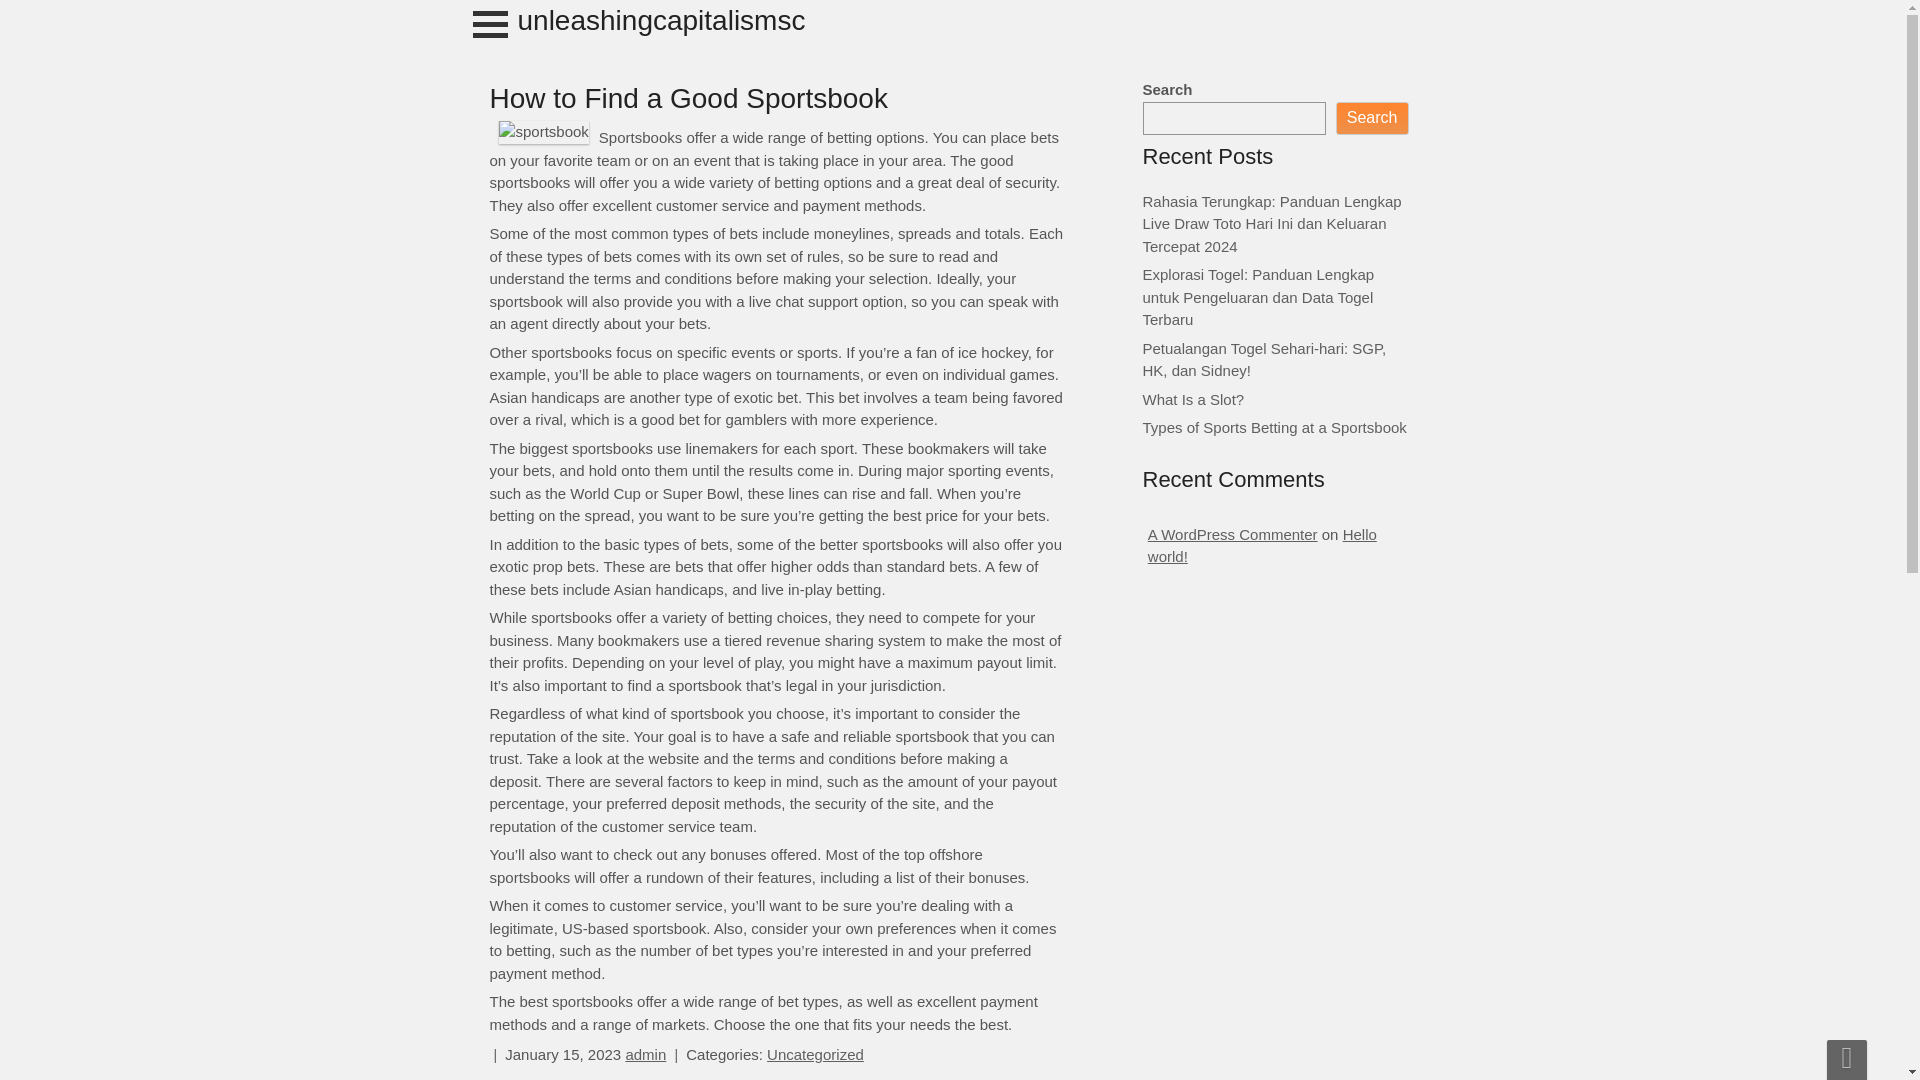  Describe the element at coordinates (1232, 534) in the screenshot. I see `A WordPress Commenter` at that location.